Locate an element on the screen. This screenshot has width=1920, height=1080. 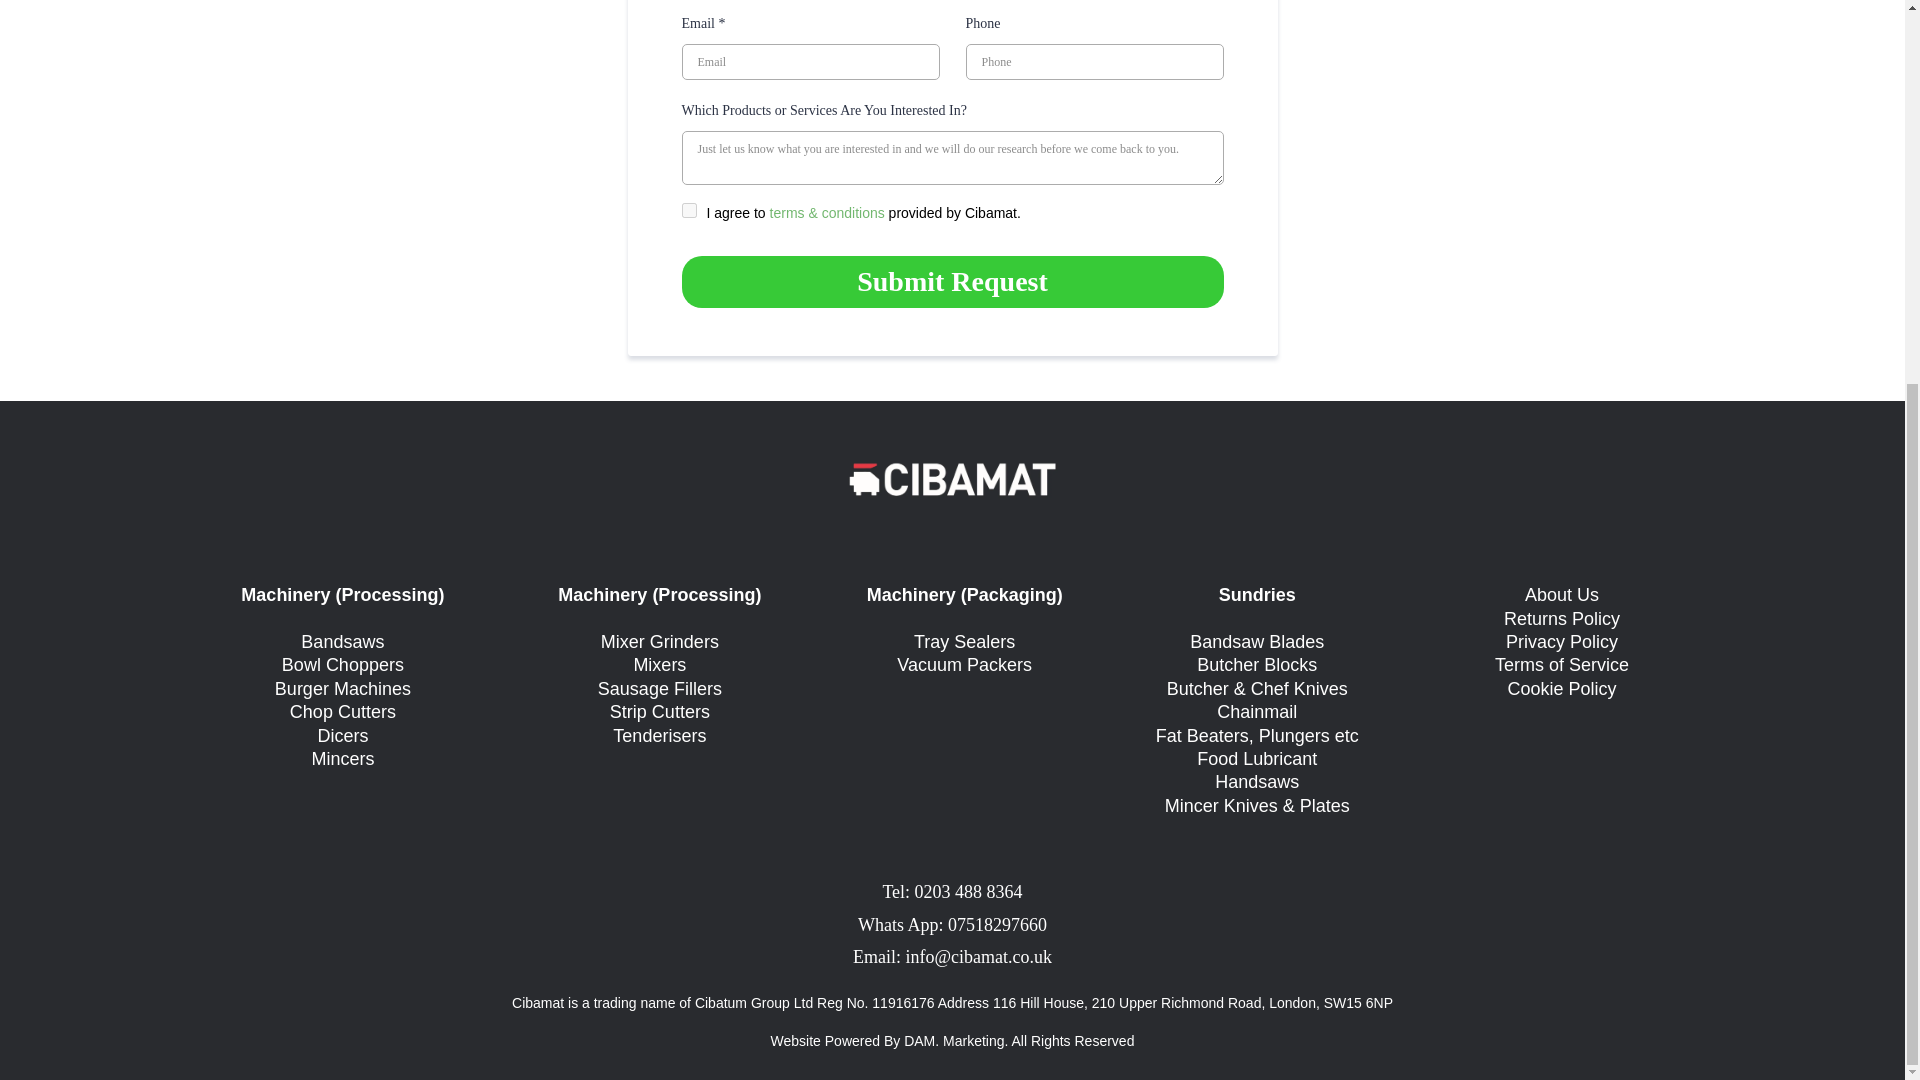
Bandsaw Blades is located at coordinates (1257, 642).